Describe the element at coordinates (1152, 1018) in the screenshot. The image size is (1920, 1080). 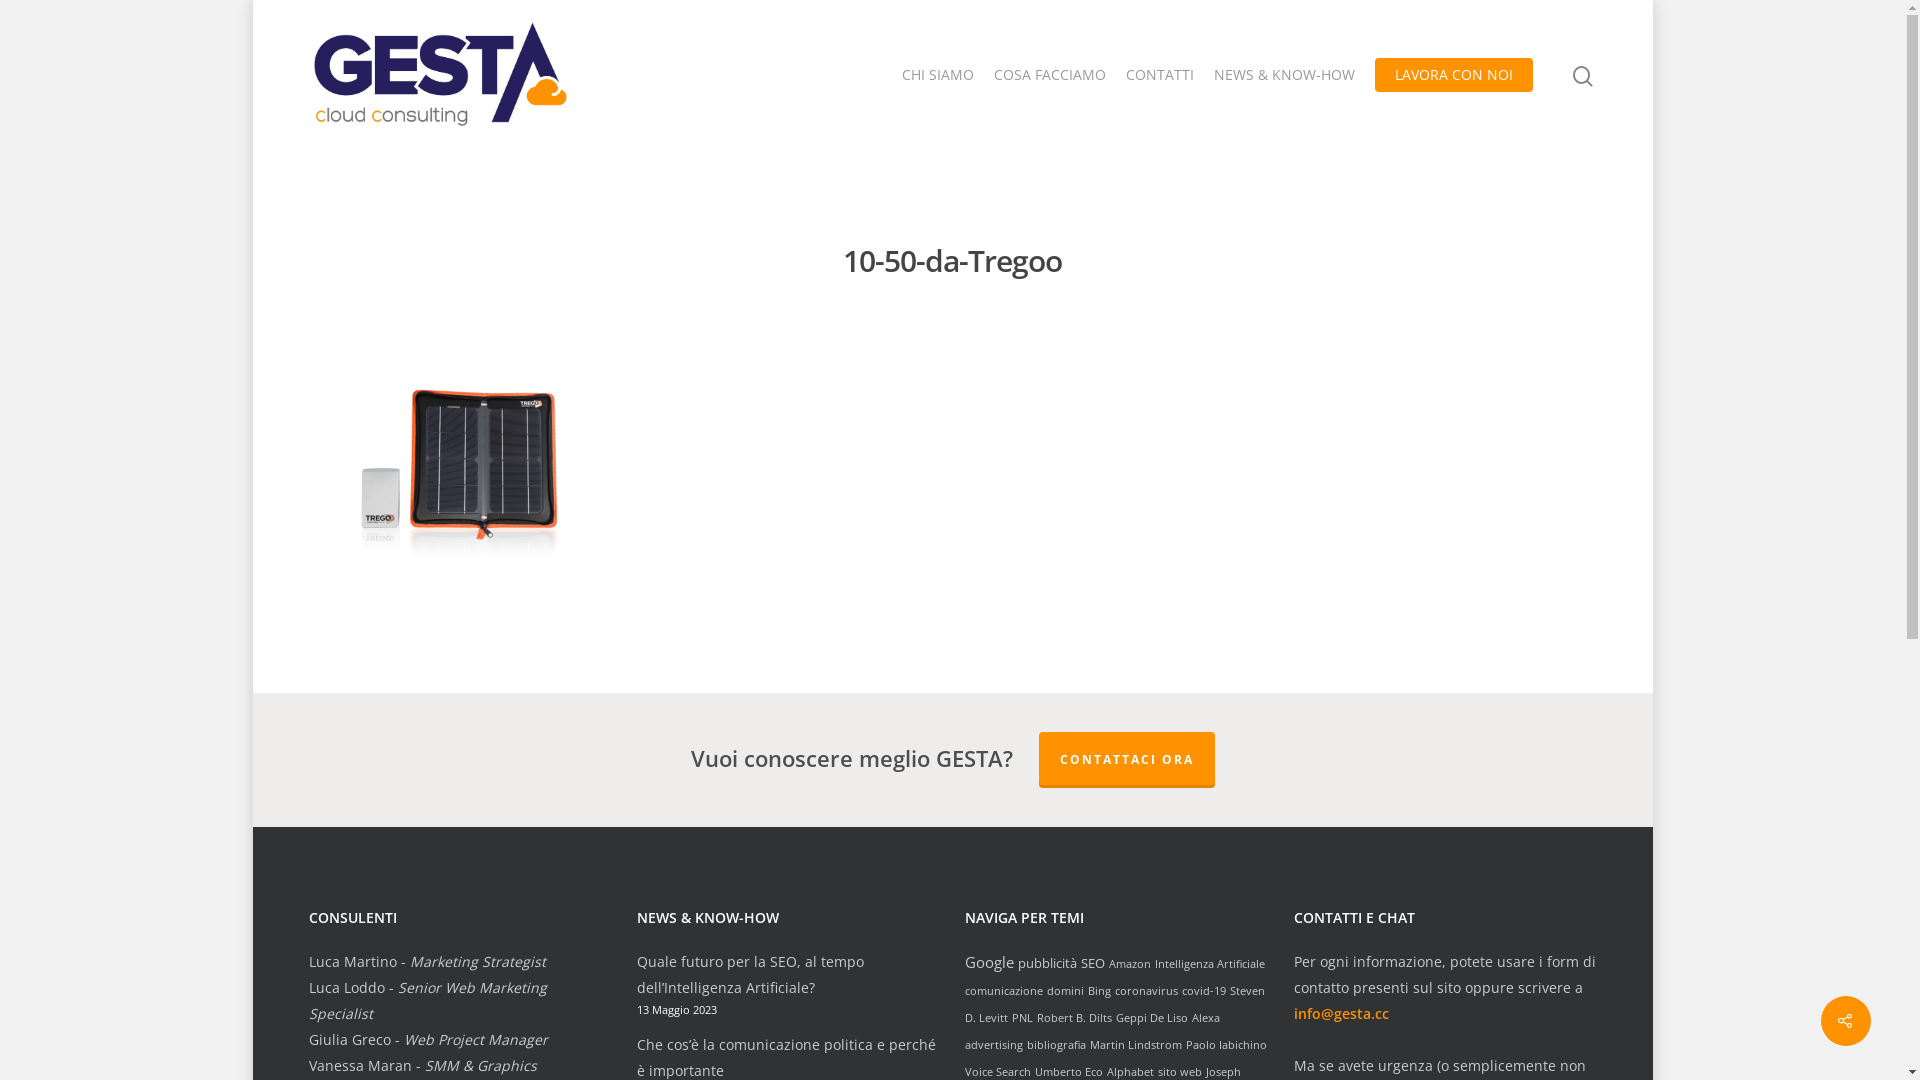
I see `Geppi De Liso` at that location.